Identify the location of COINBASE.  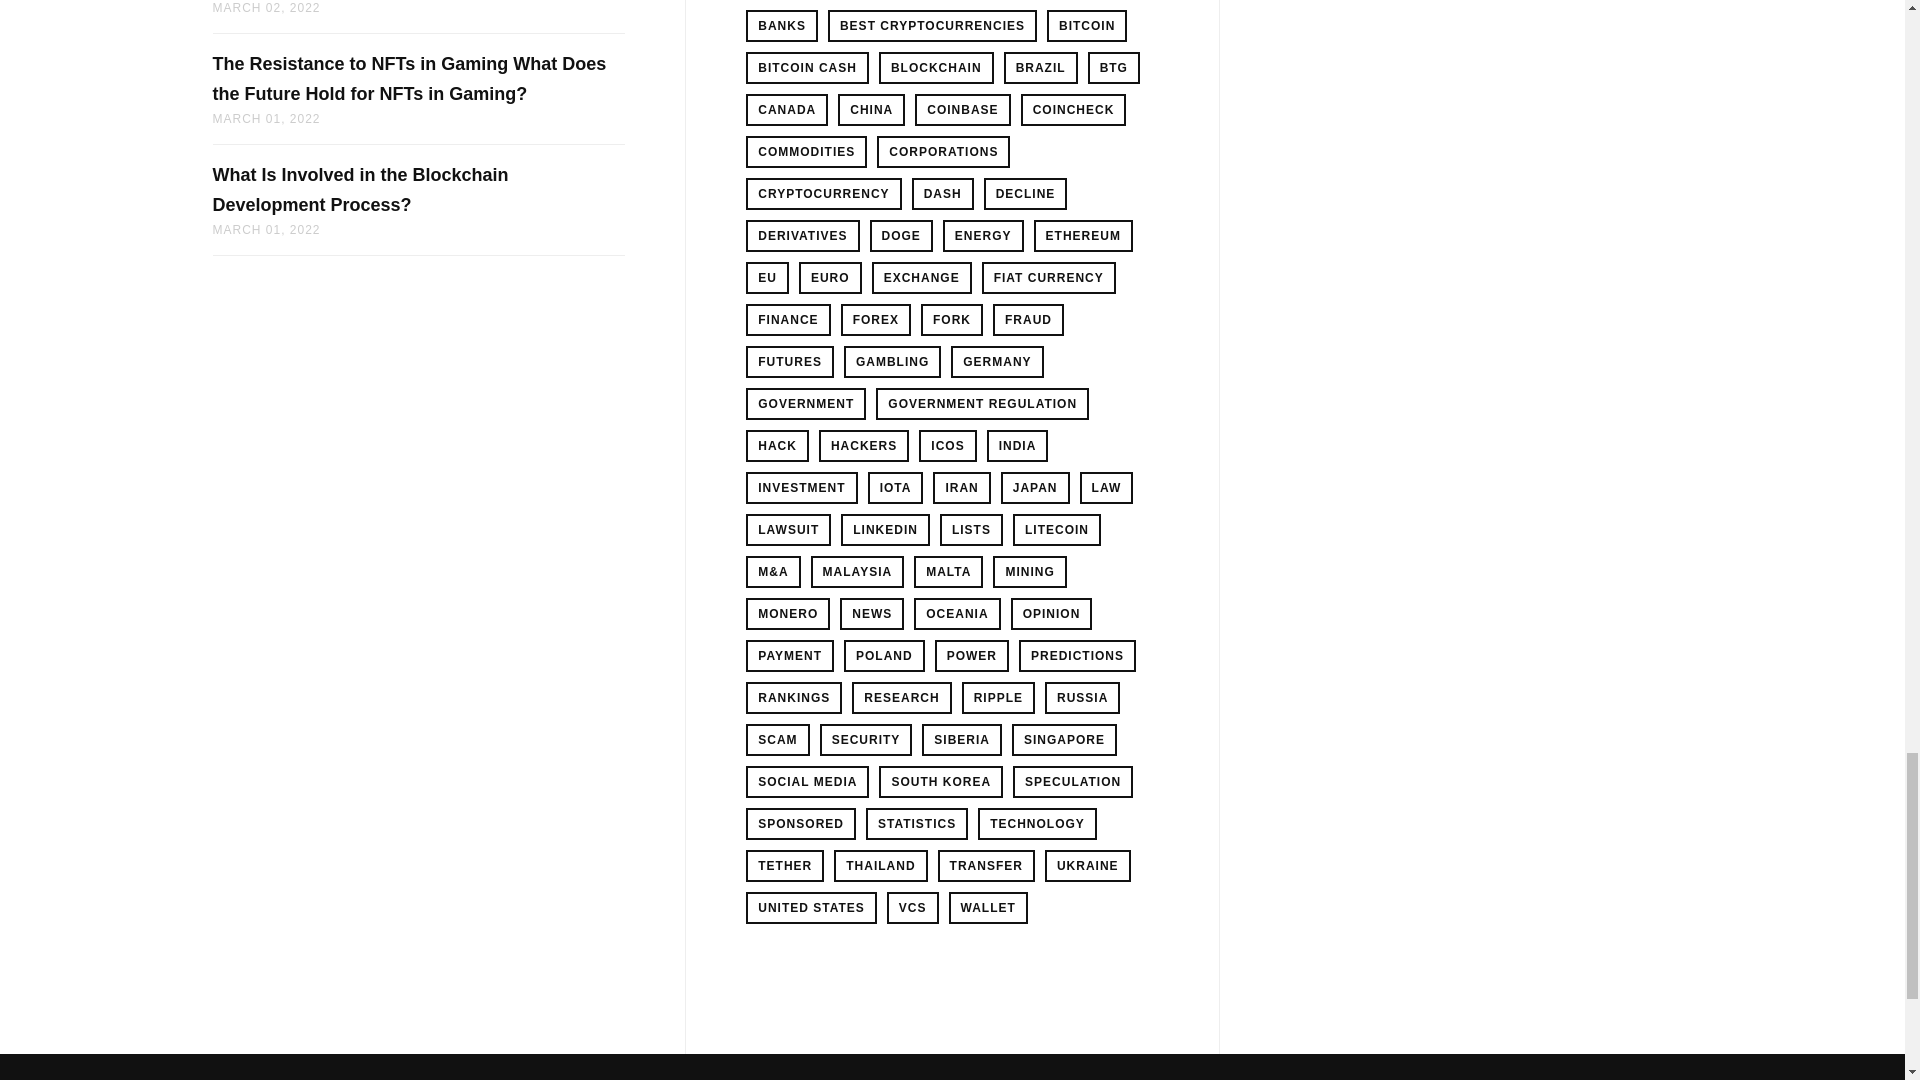
(962, 110).